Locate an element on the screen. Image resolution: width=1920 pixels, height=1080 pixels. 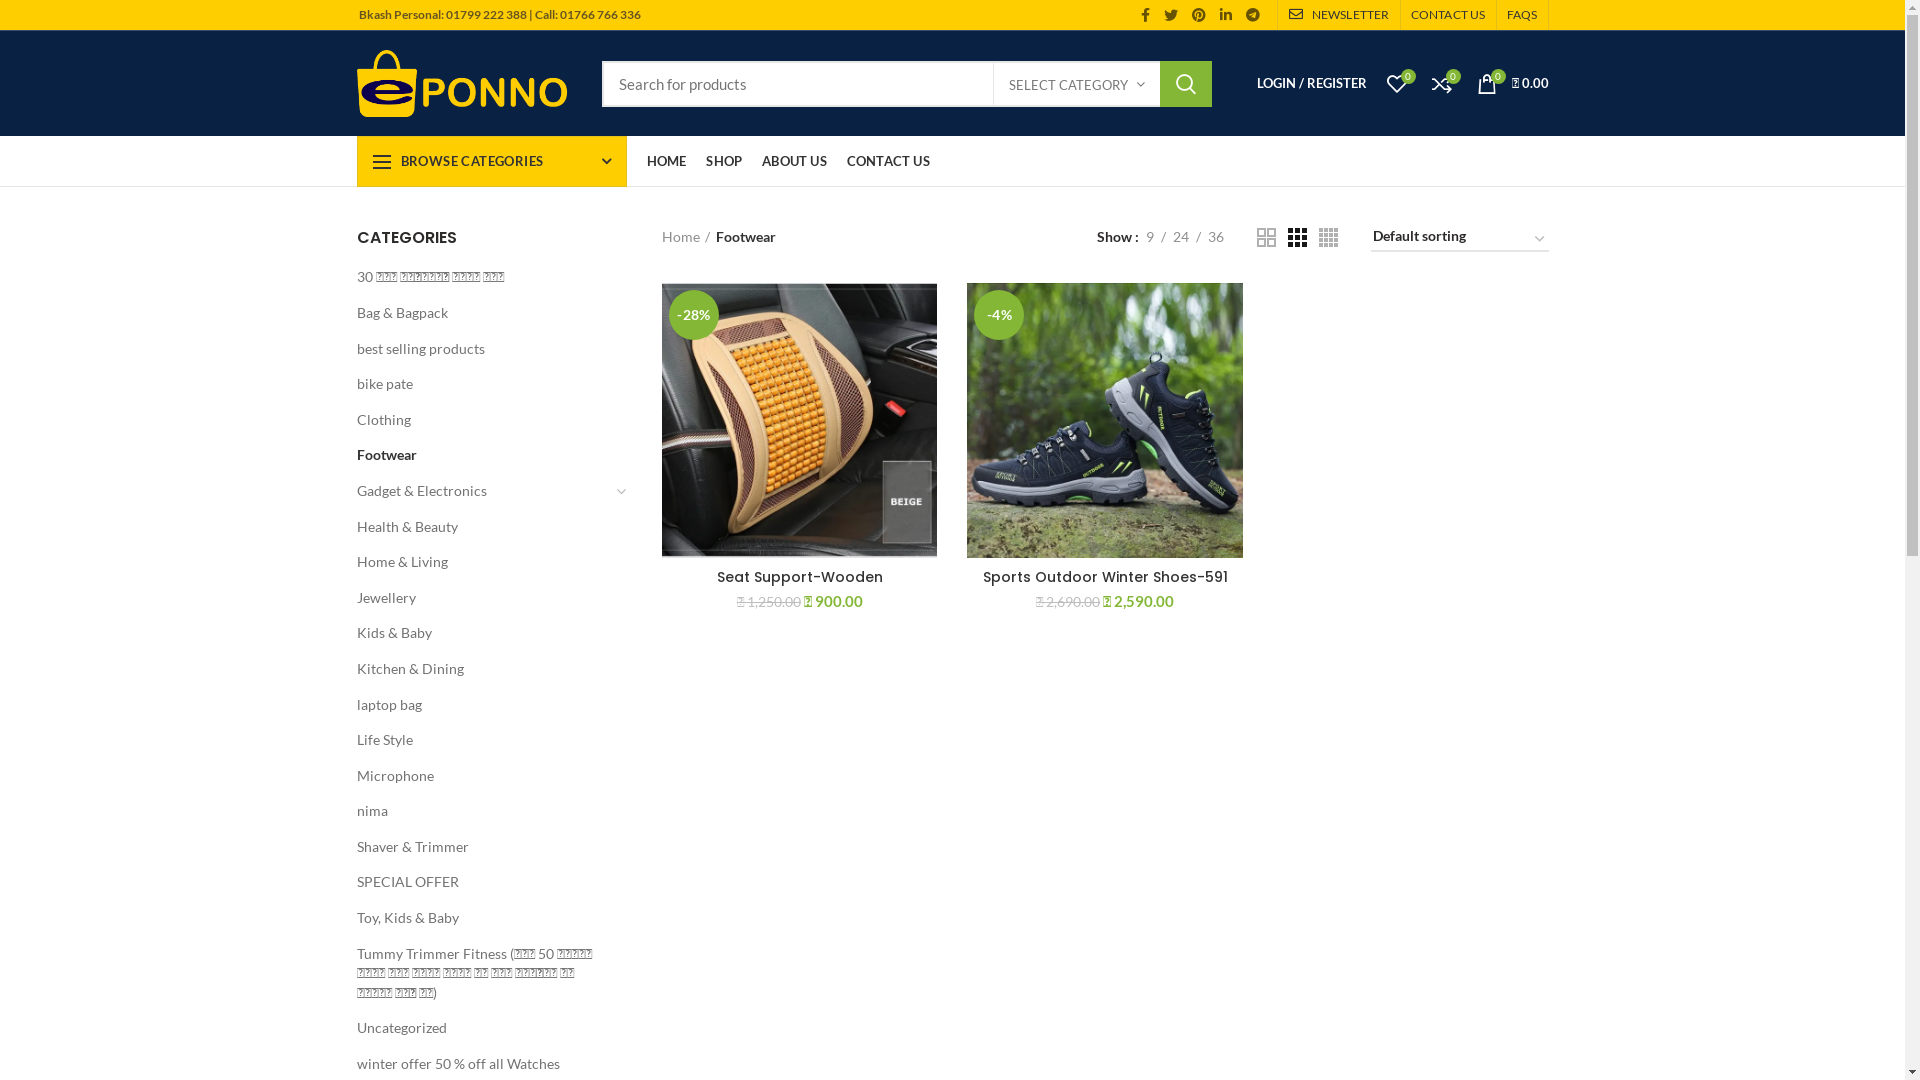
Home is located at coordinates (686, 237).